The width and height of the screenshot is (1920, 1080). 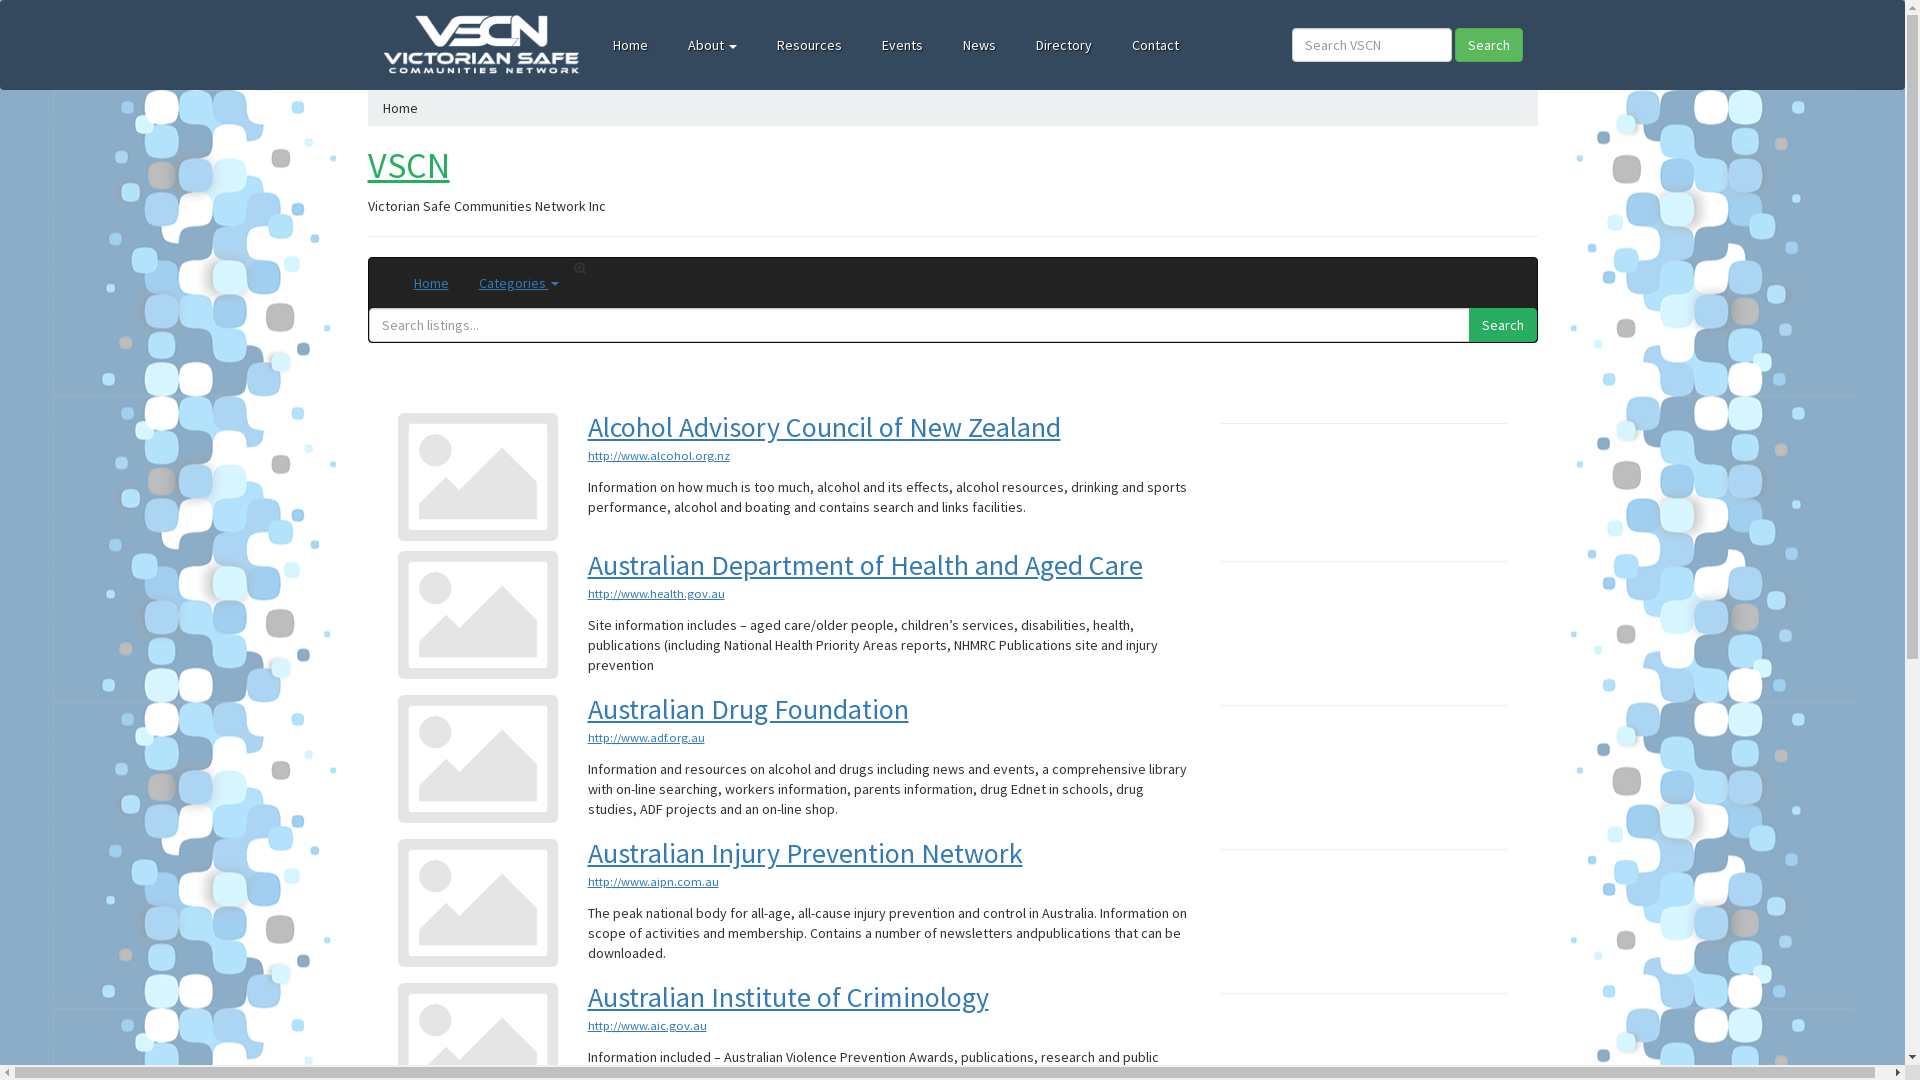 What do you see at coordinates (810, 45) in the screenshot?
I see `Resources` at bounding box center [810, 45].